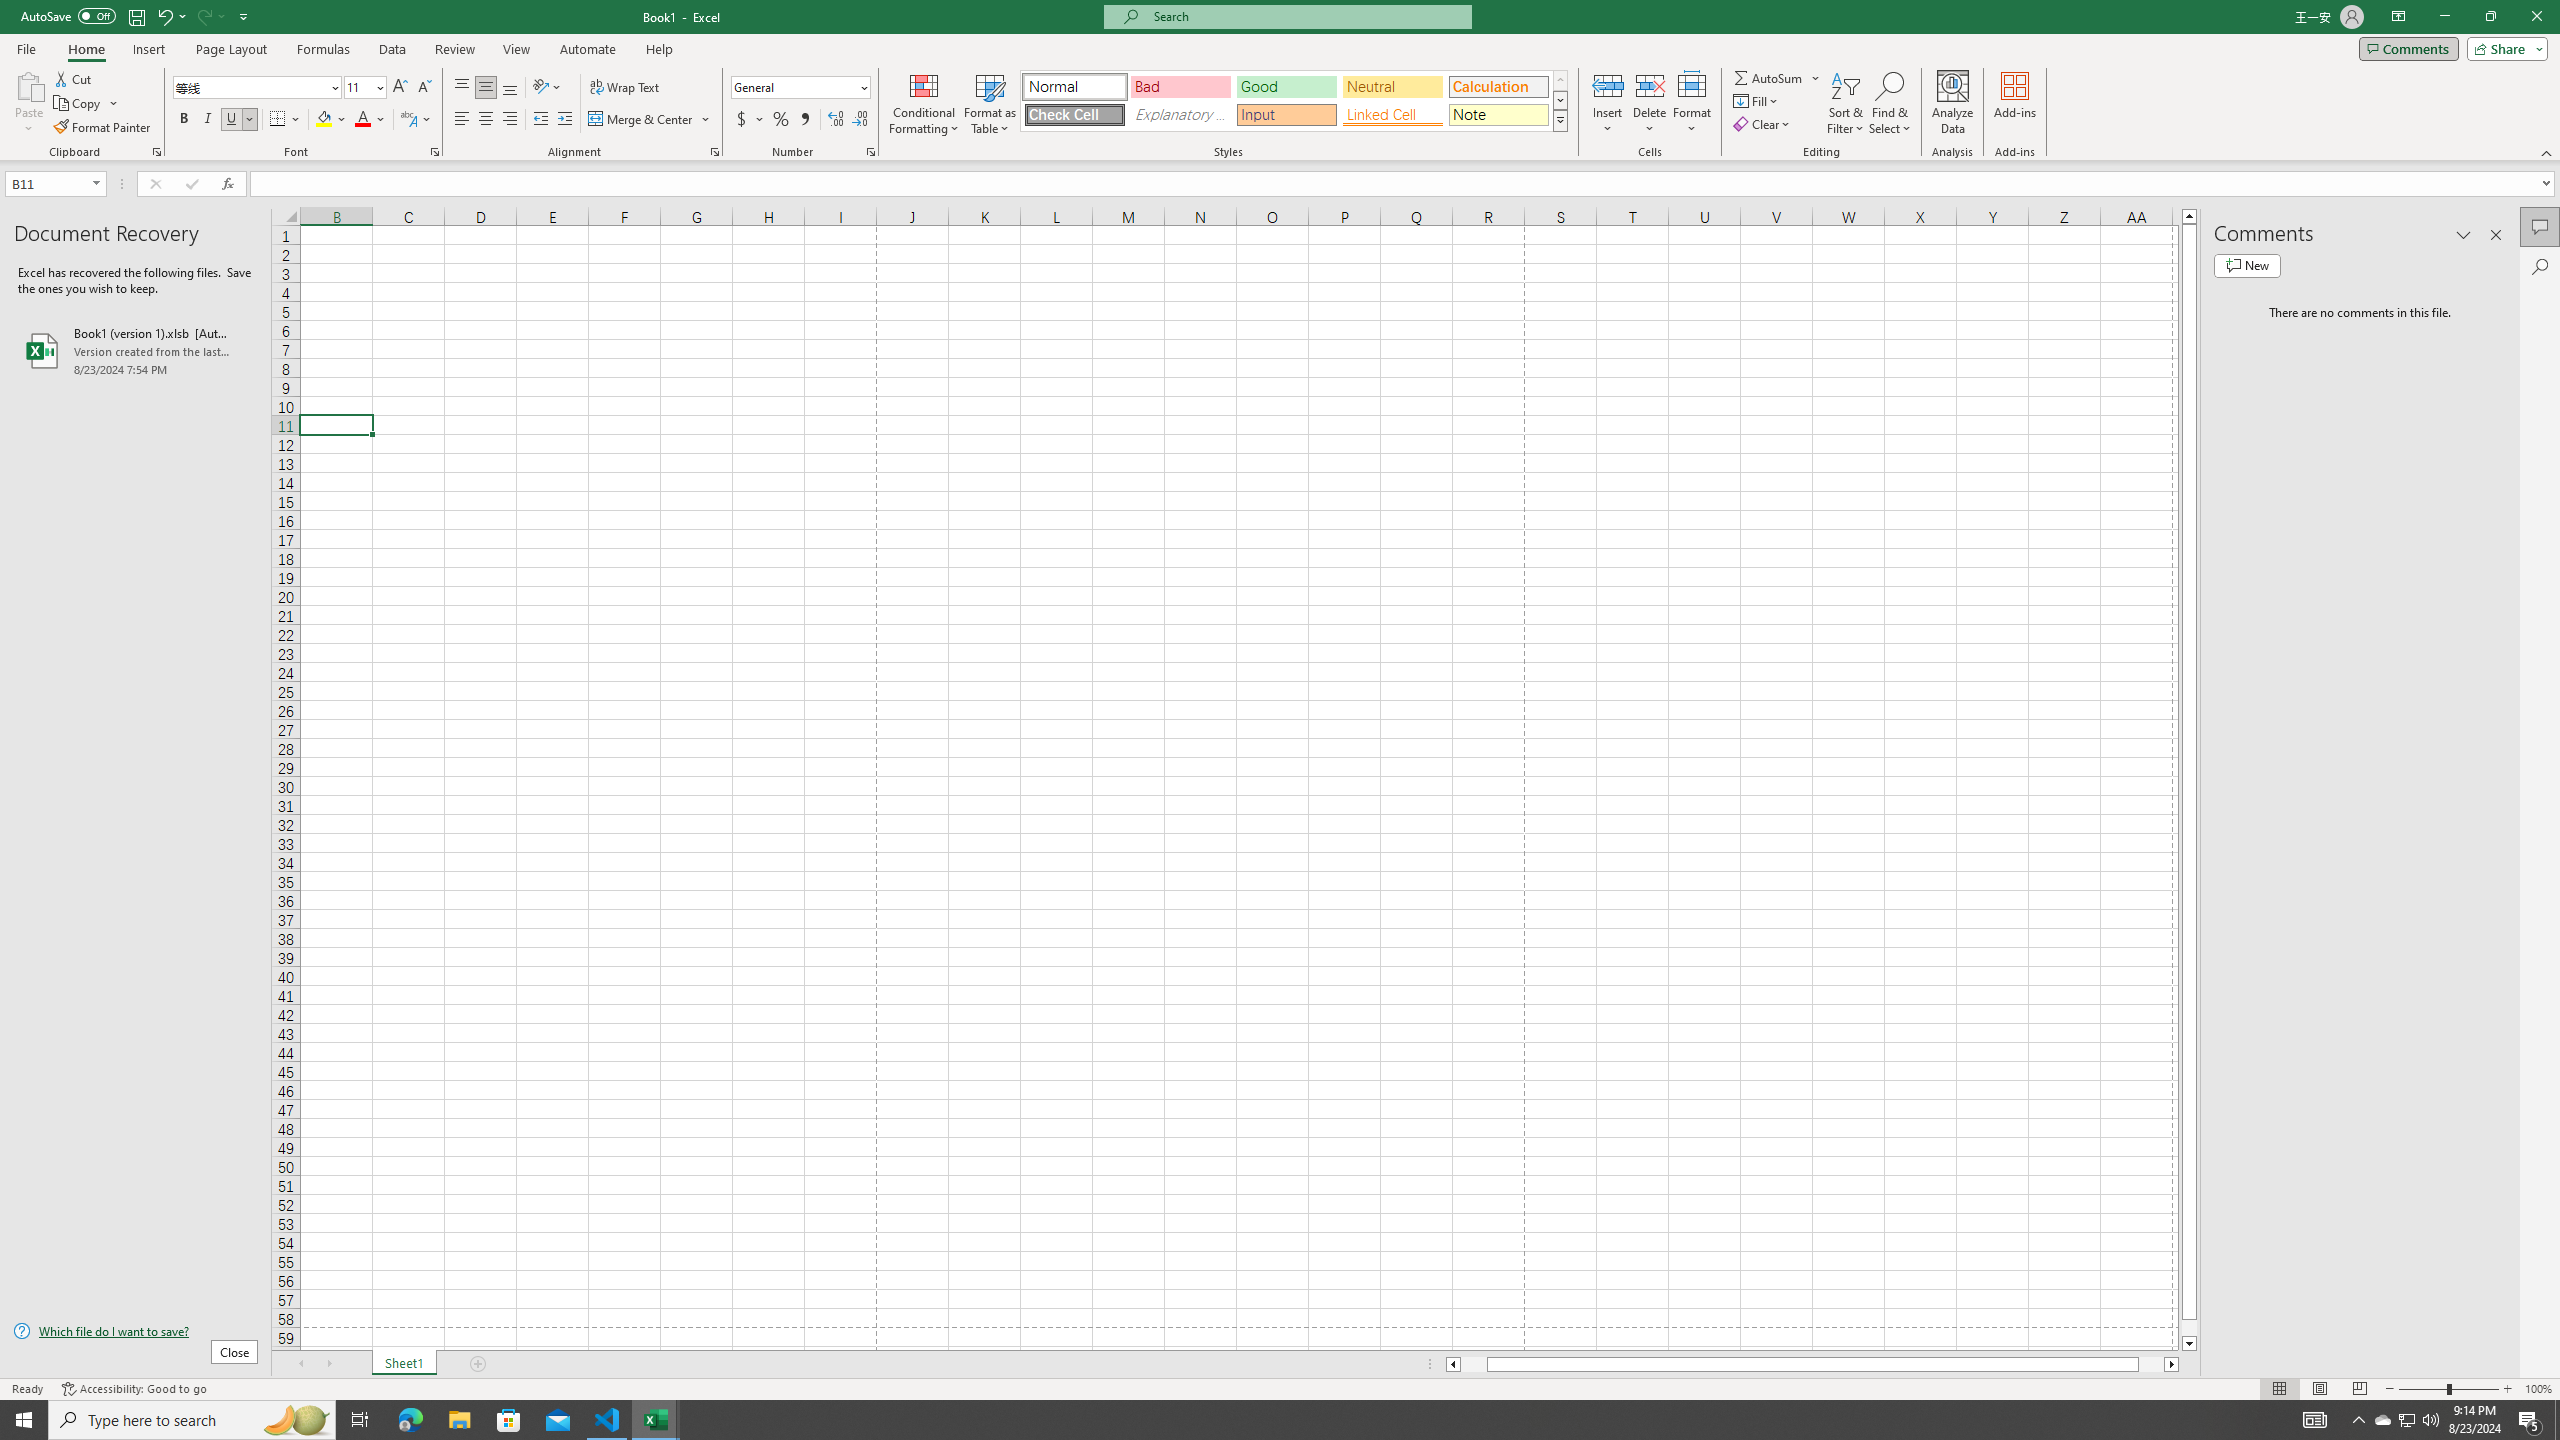 The width and height of the screenshot is (2560, 1440). I want to click on Cut, so click(74, 78).